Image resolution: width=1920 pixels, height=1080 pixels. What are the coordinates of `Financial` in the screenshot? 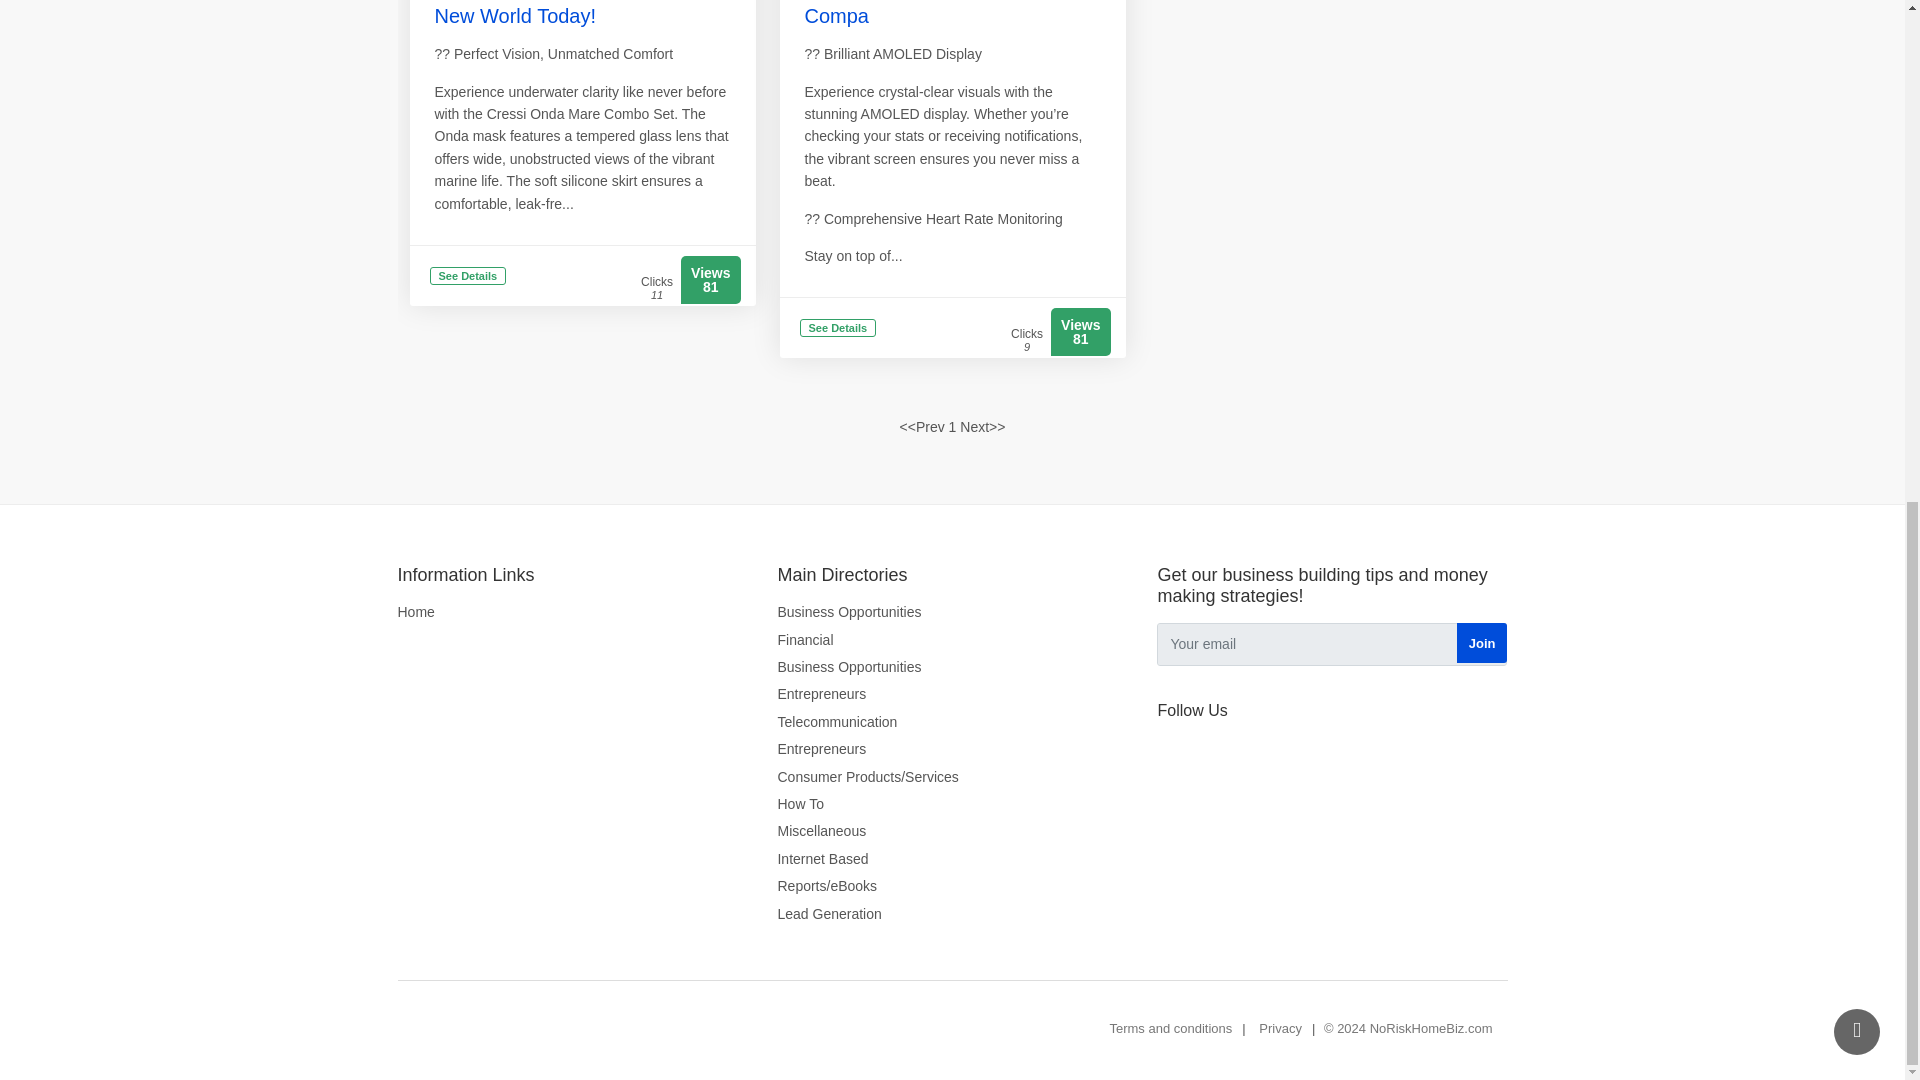 It's located at (805, 640).